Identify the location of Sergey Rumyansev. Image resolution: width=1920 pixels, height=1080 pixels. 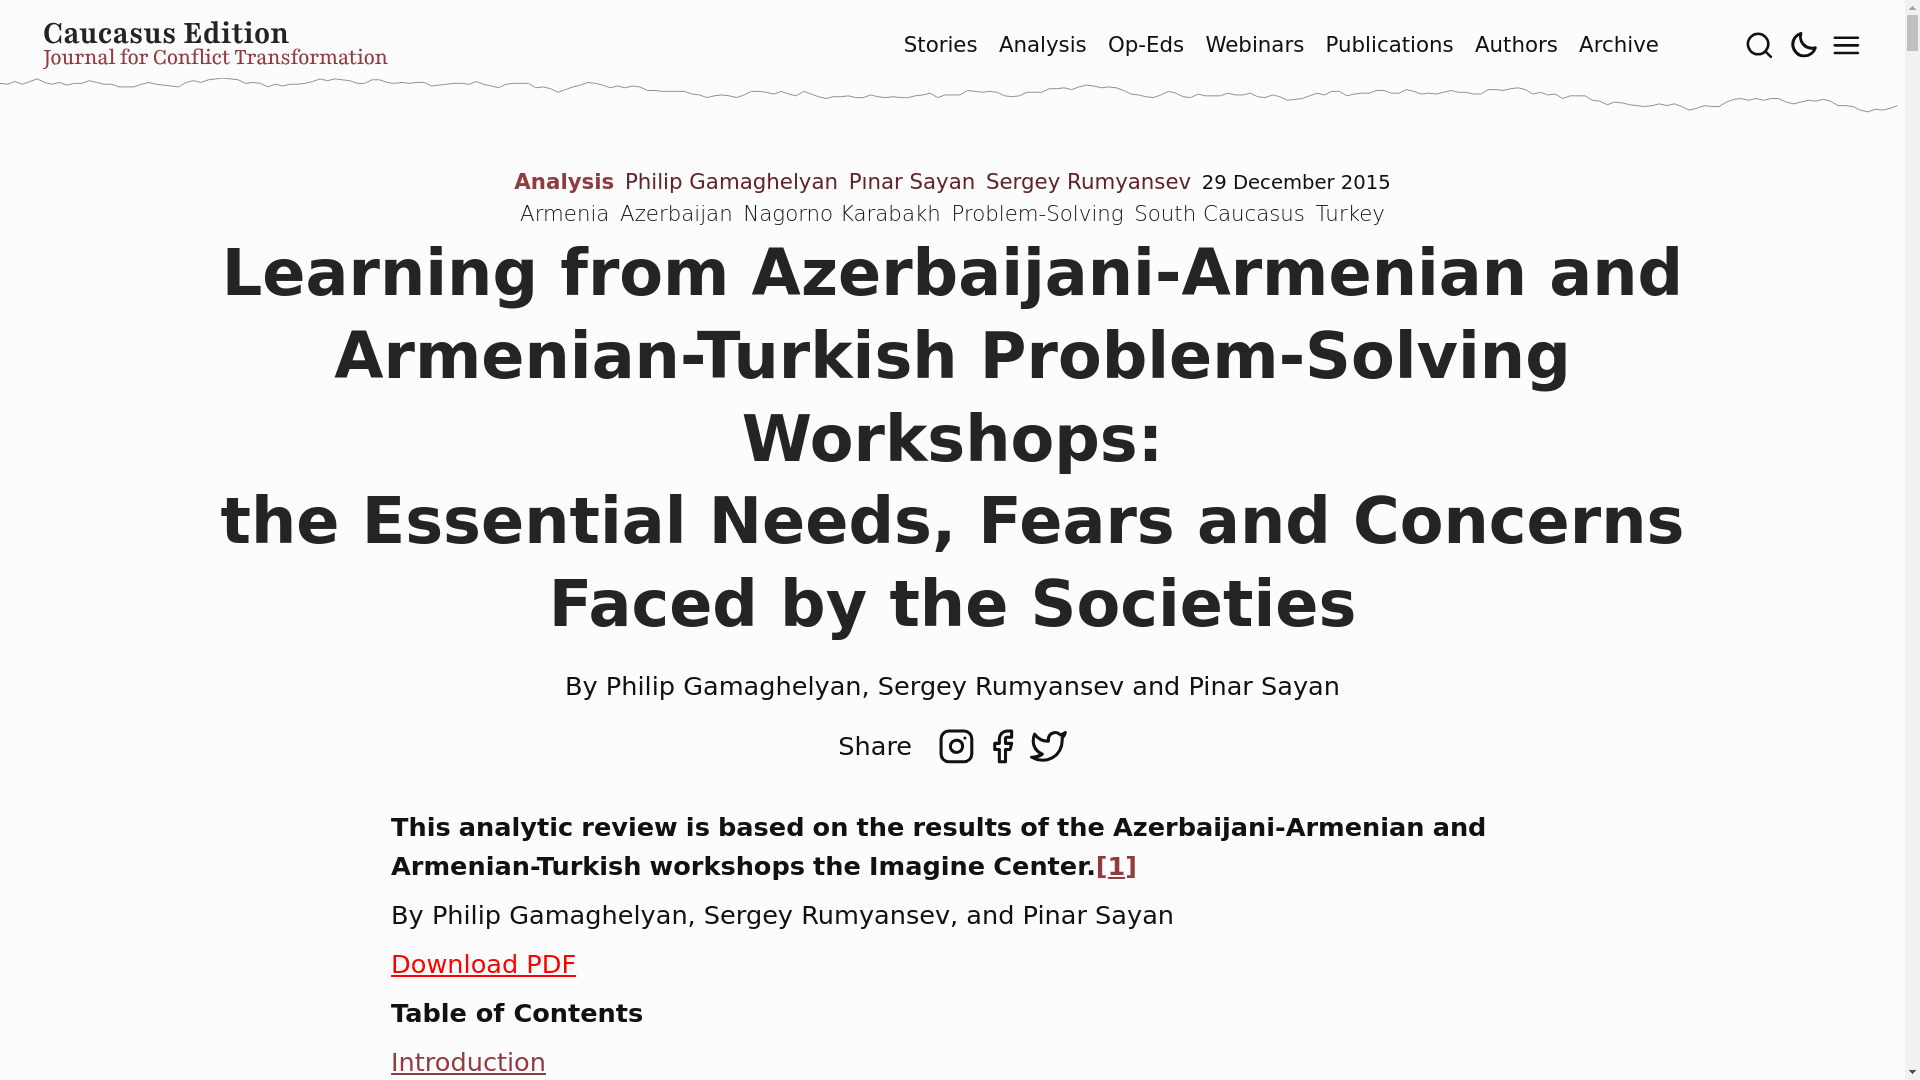
(1088, 181).